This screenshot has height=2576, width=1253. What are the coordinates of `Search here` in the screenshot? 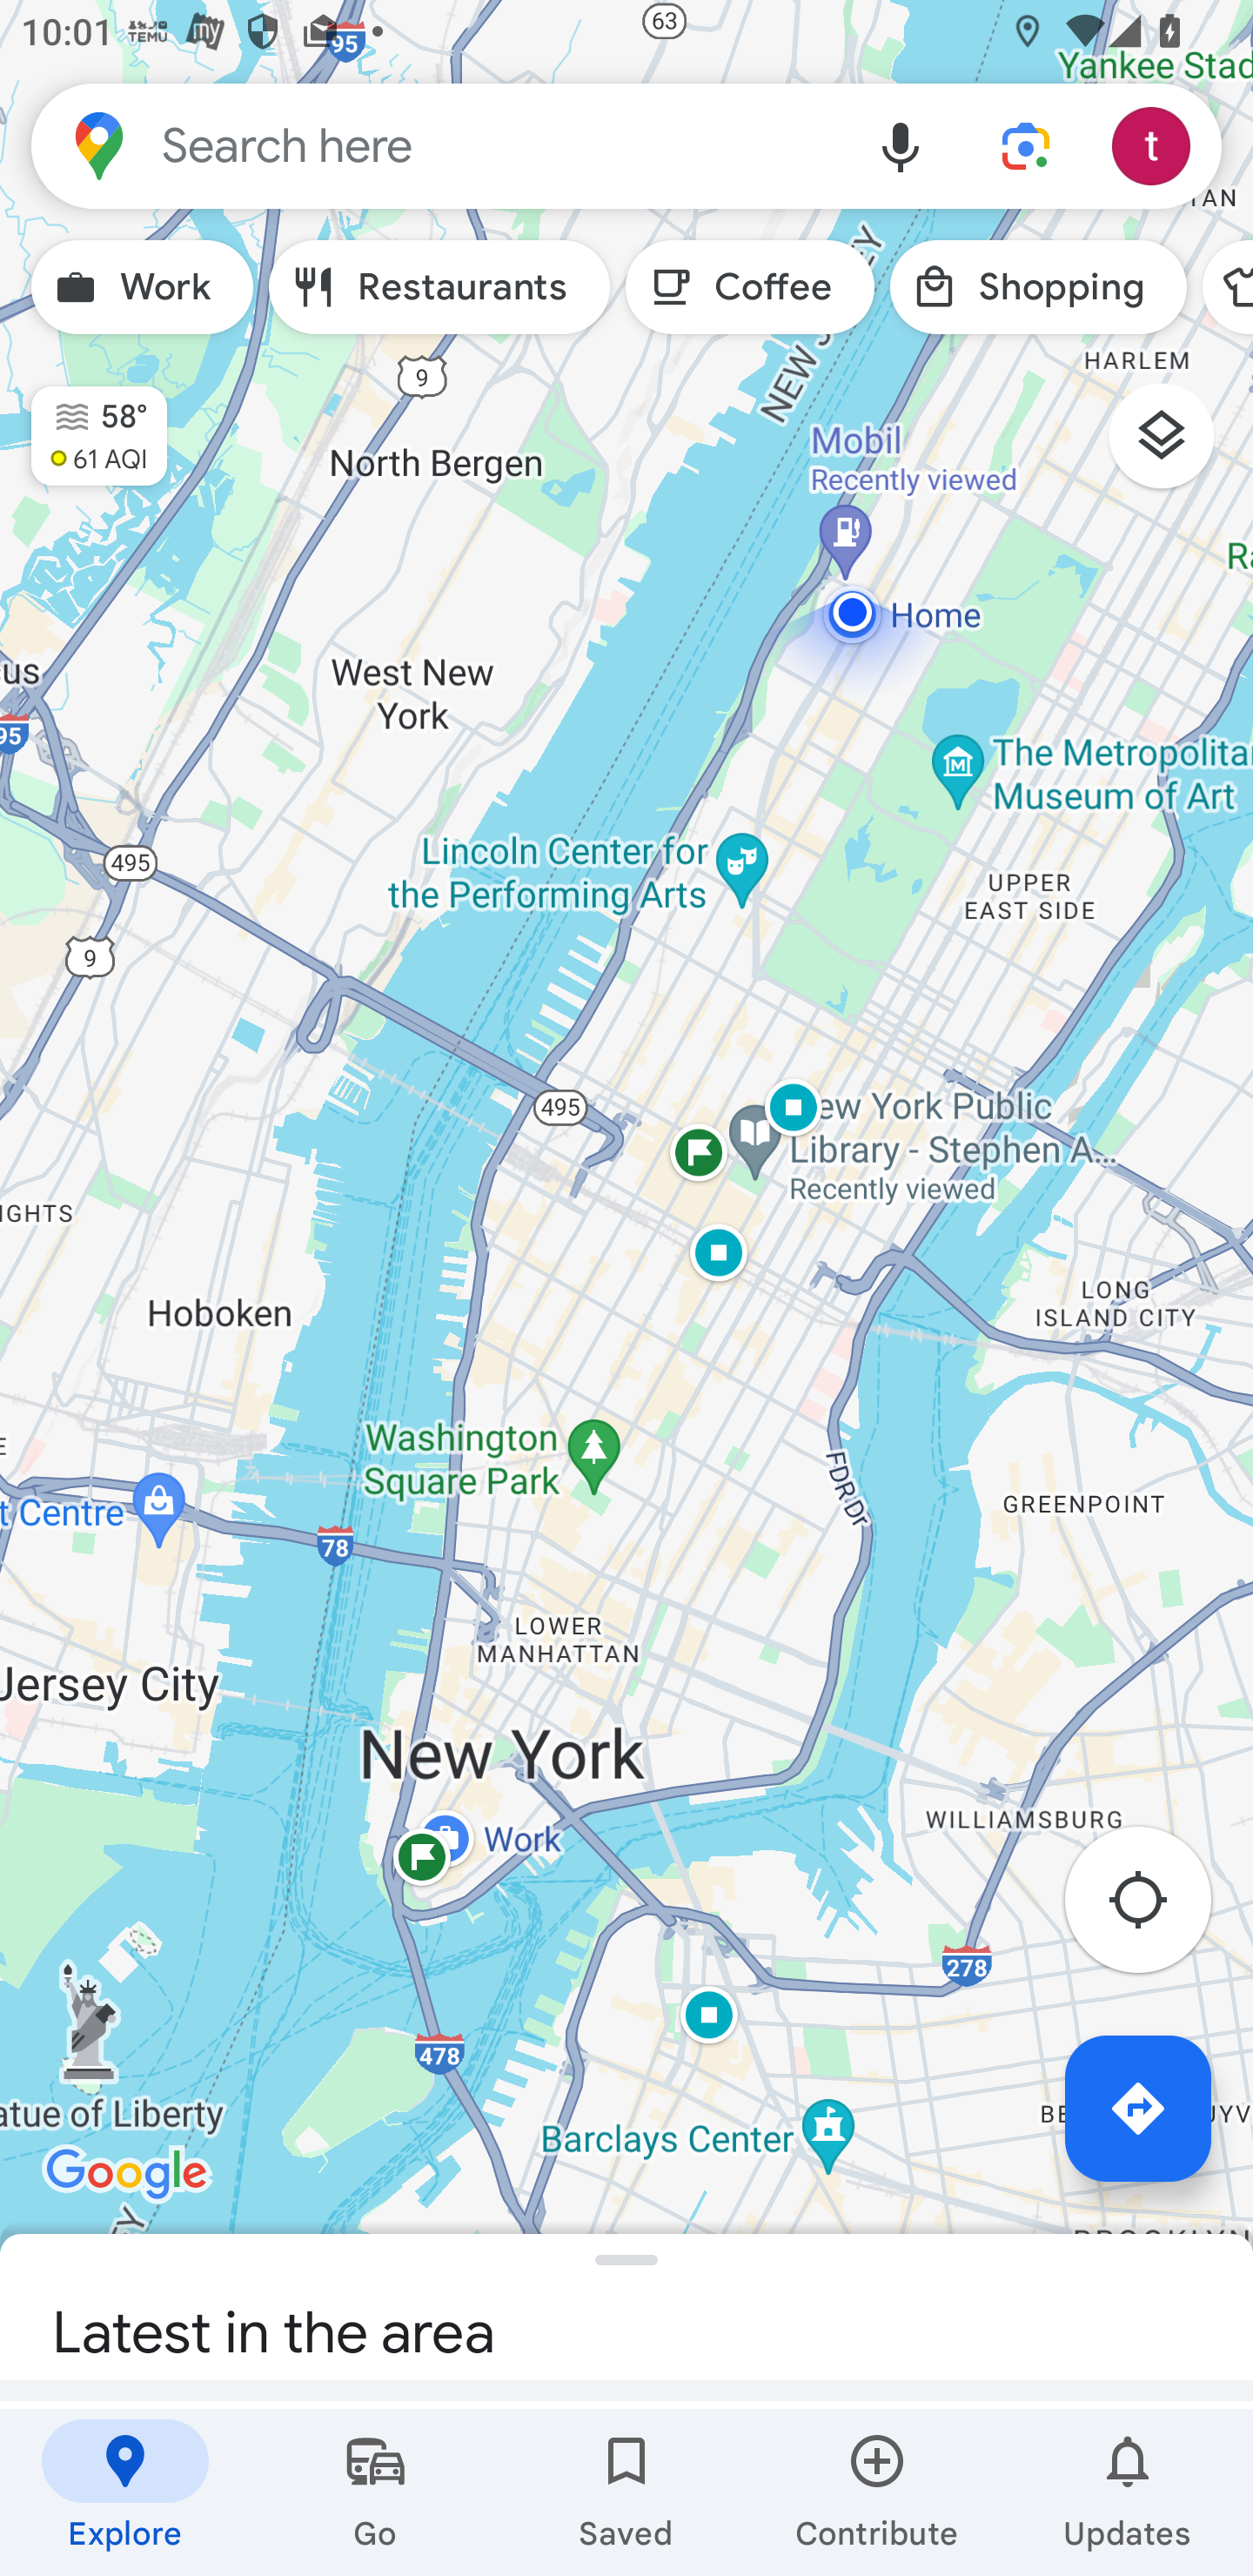 It's located at (435, 144).